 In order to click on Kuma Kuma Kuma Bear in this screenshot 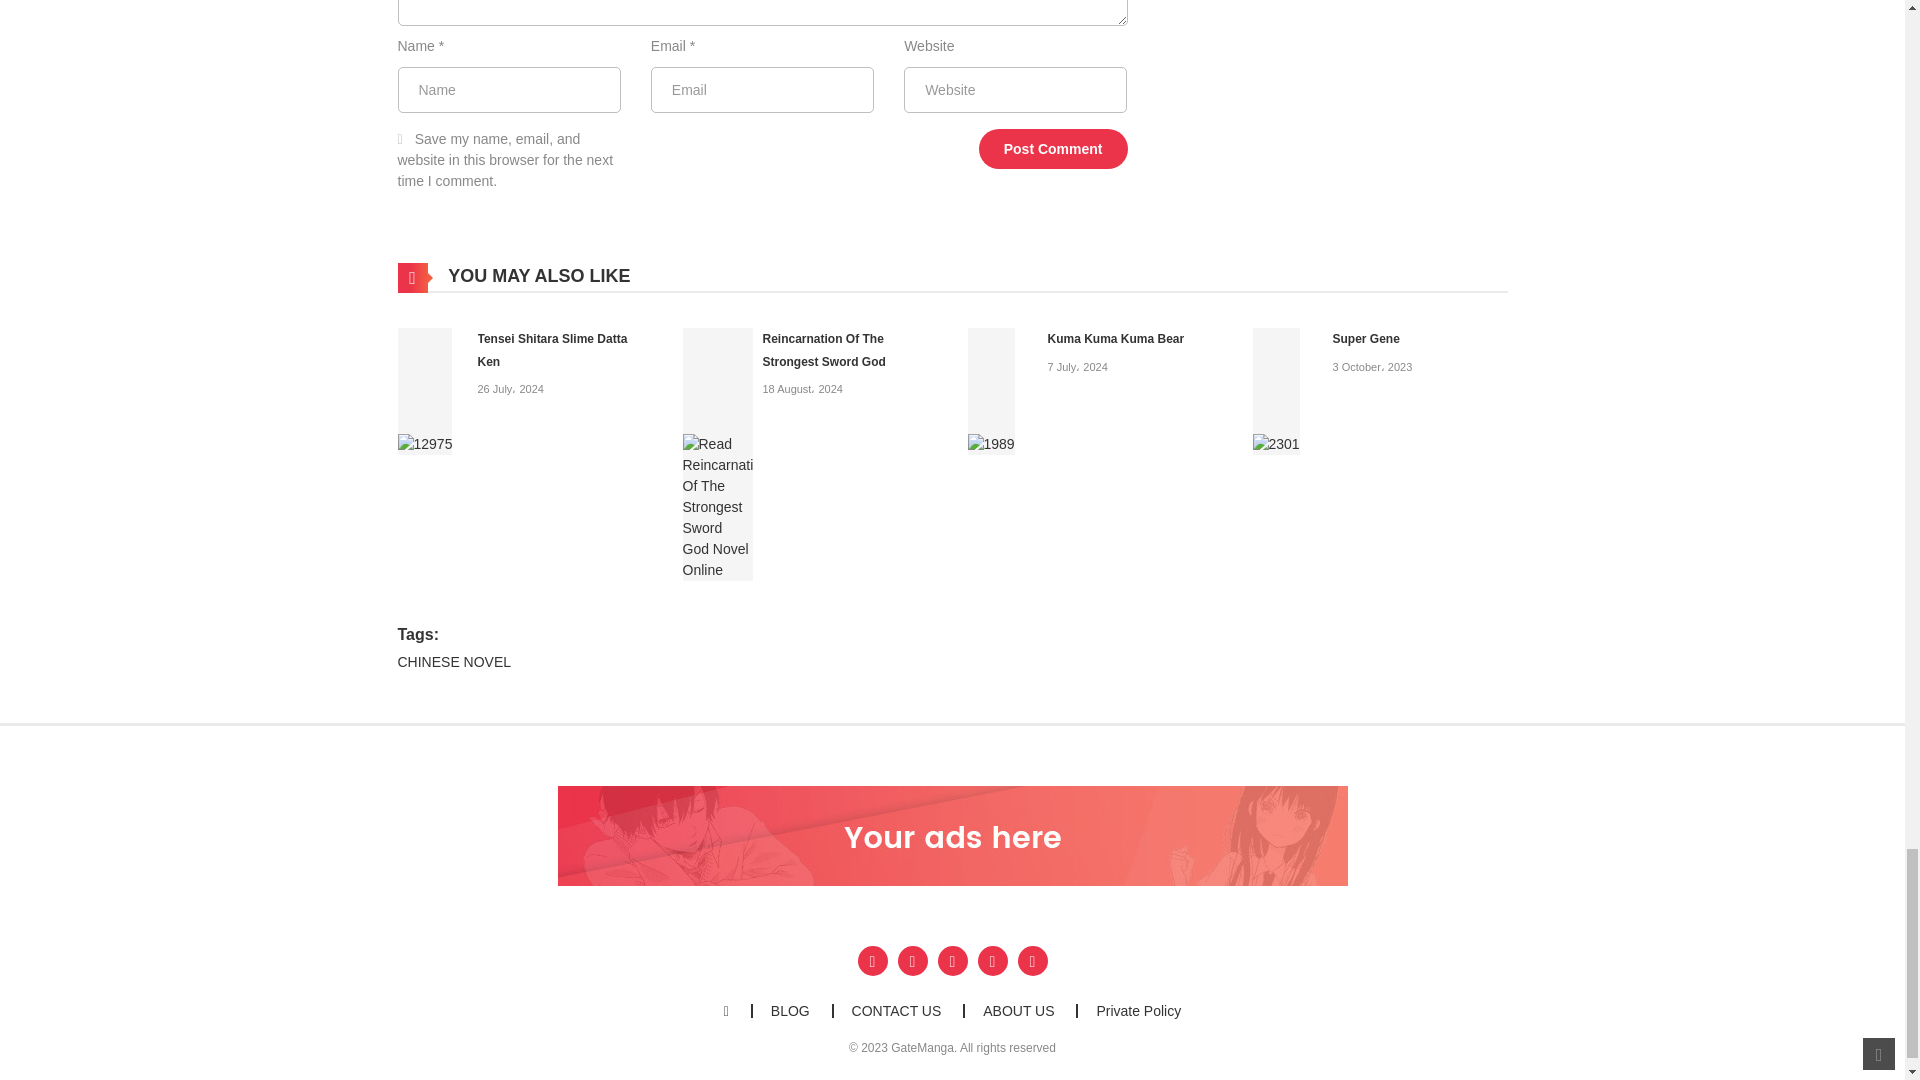, I will do `click(991, 390)`.